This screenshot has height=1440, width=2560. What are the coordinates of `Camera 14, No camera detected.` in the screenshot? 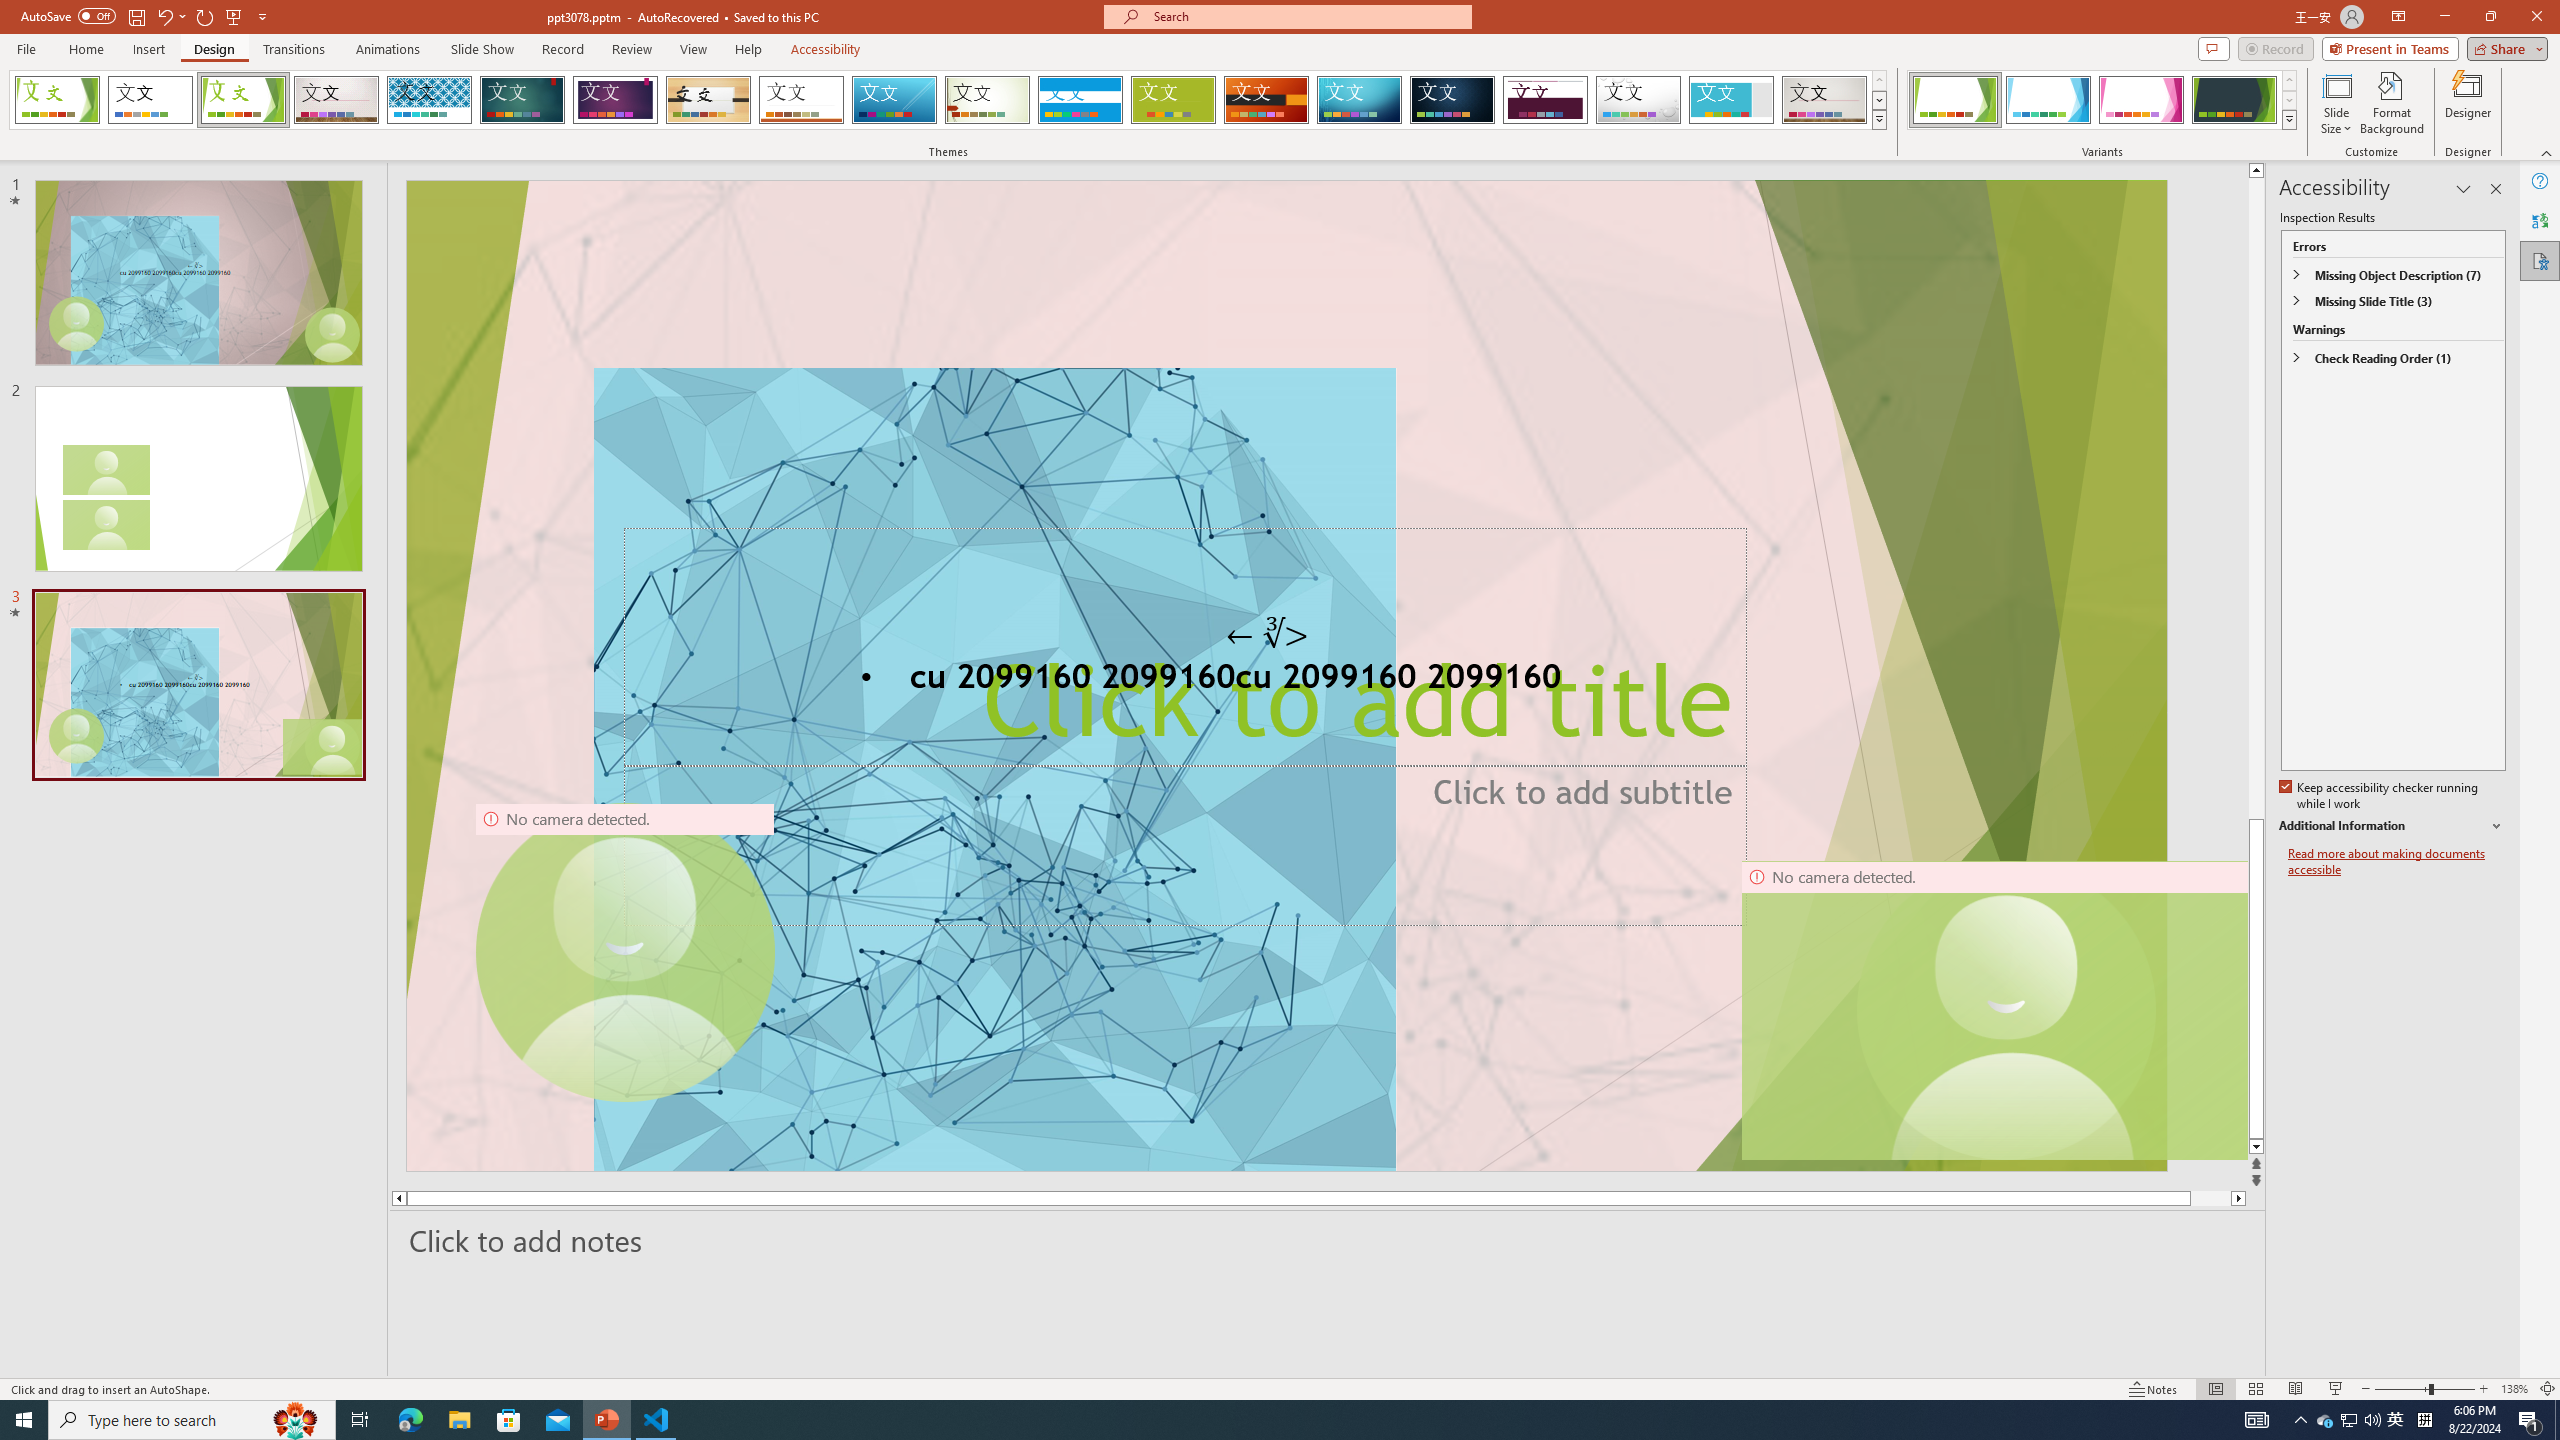 It's located at (1994, 1010).